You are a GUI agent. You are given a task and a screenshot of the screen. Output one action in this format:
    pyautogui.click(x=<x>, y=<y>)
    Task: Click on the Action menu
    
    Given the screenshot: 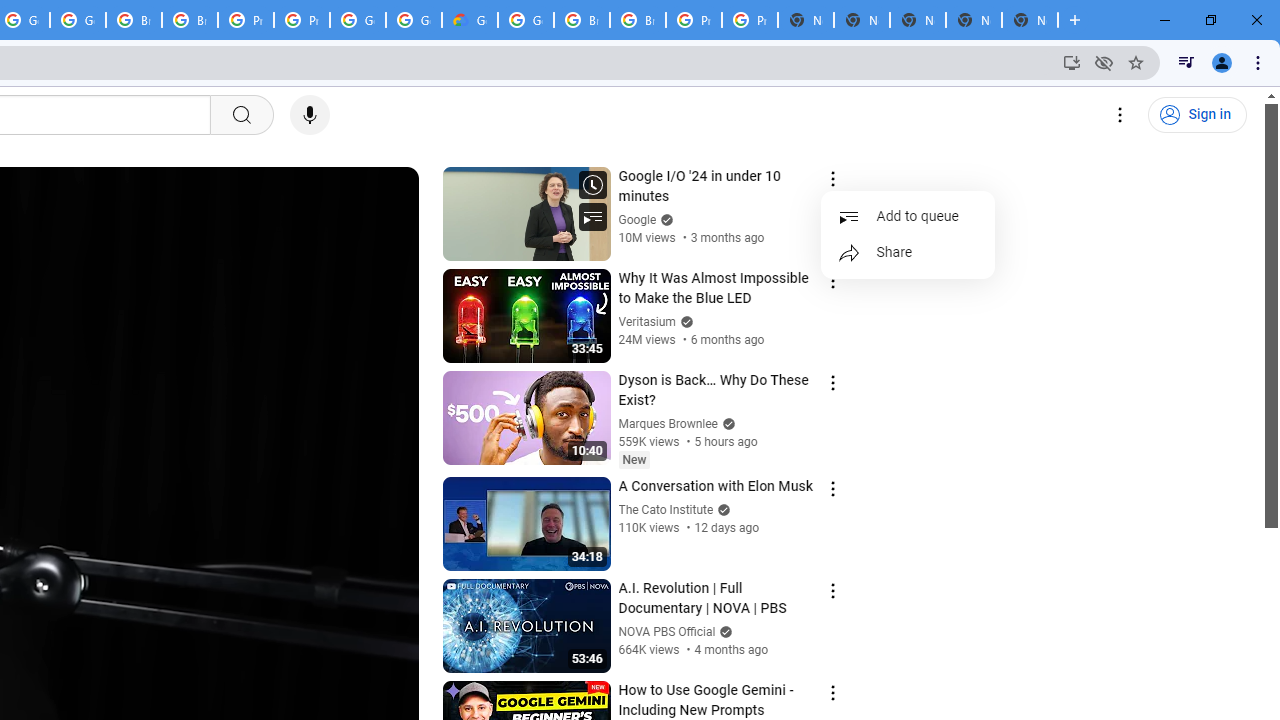 What is the action you would take?
    pyautogui.click(x=832, y=692)
    